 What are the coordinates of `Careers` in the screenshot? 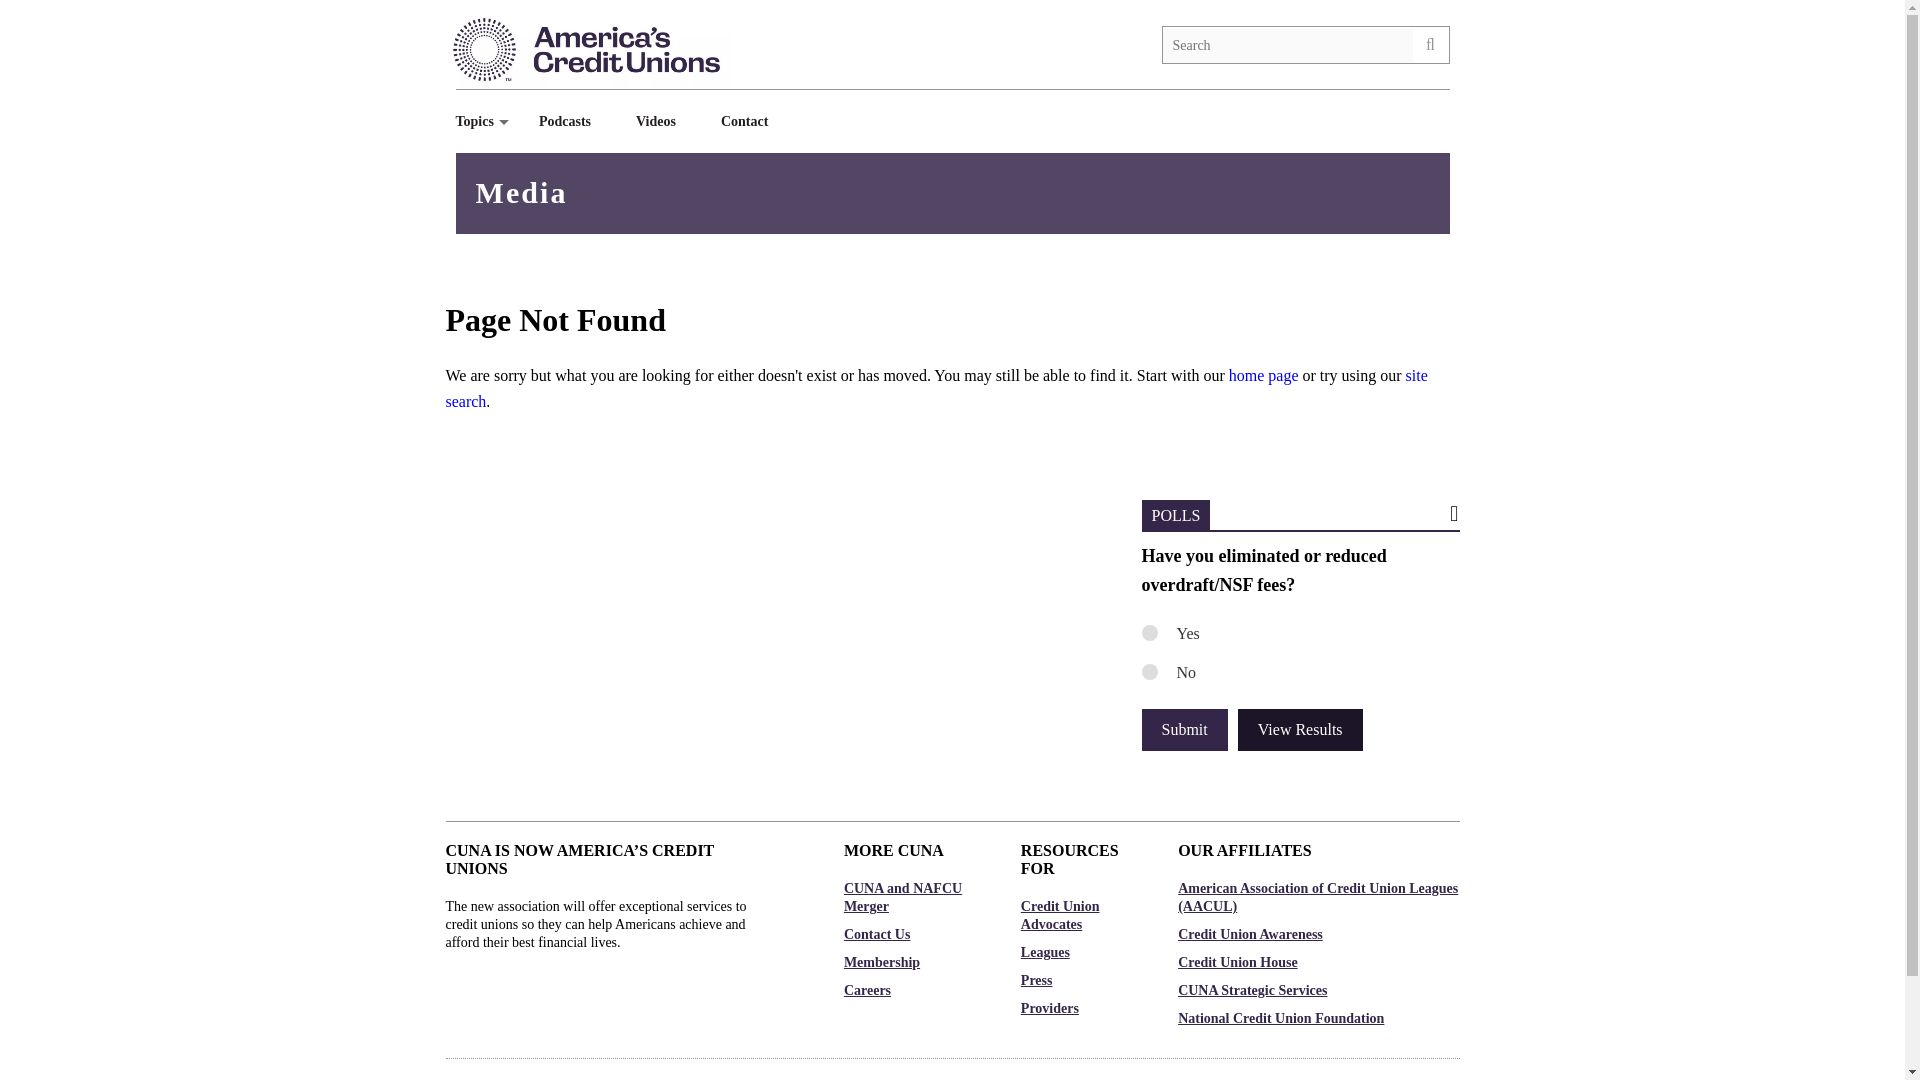 It's located at (912, 990).